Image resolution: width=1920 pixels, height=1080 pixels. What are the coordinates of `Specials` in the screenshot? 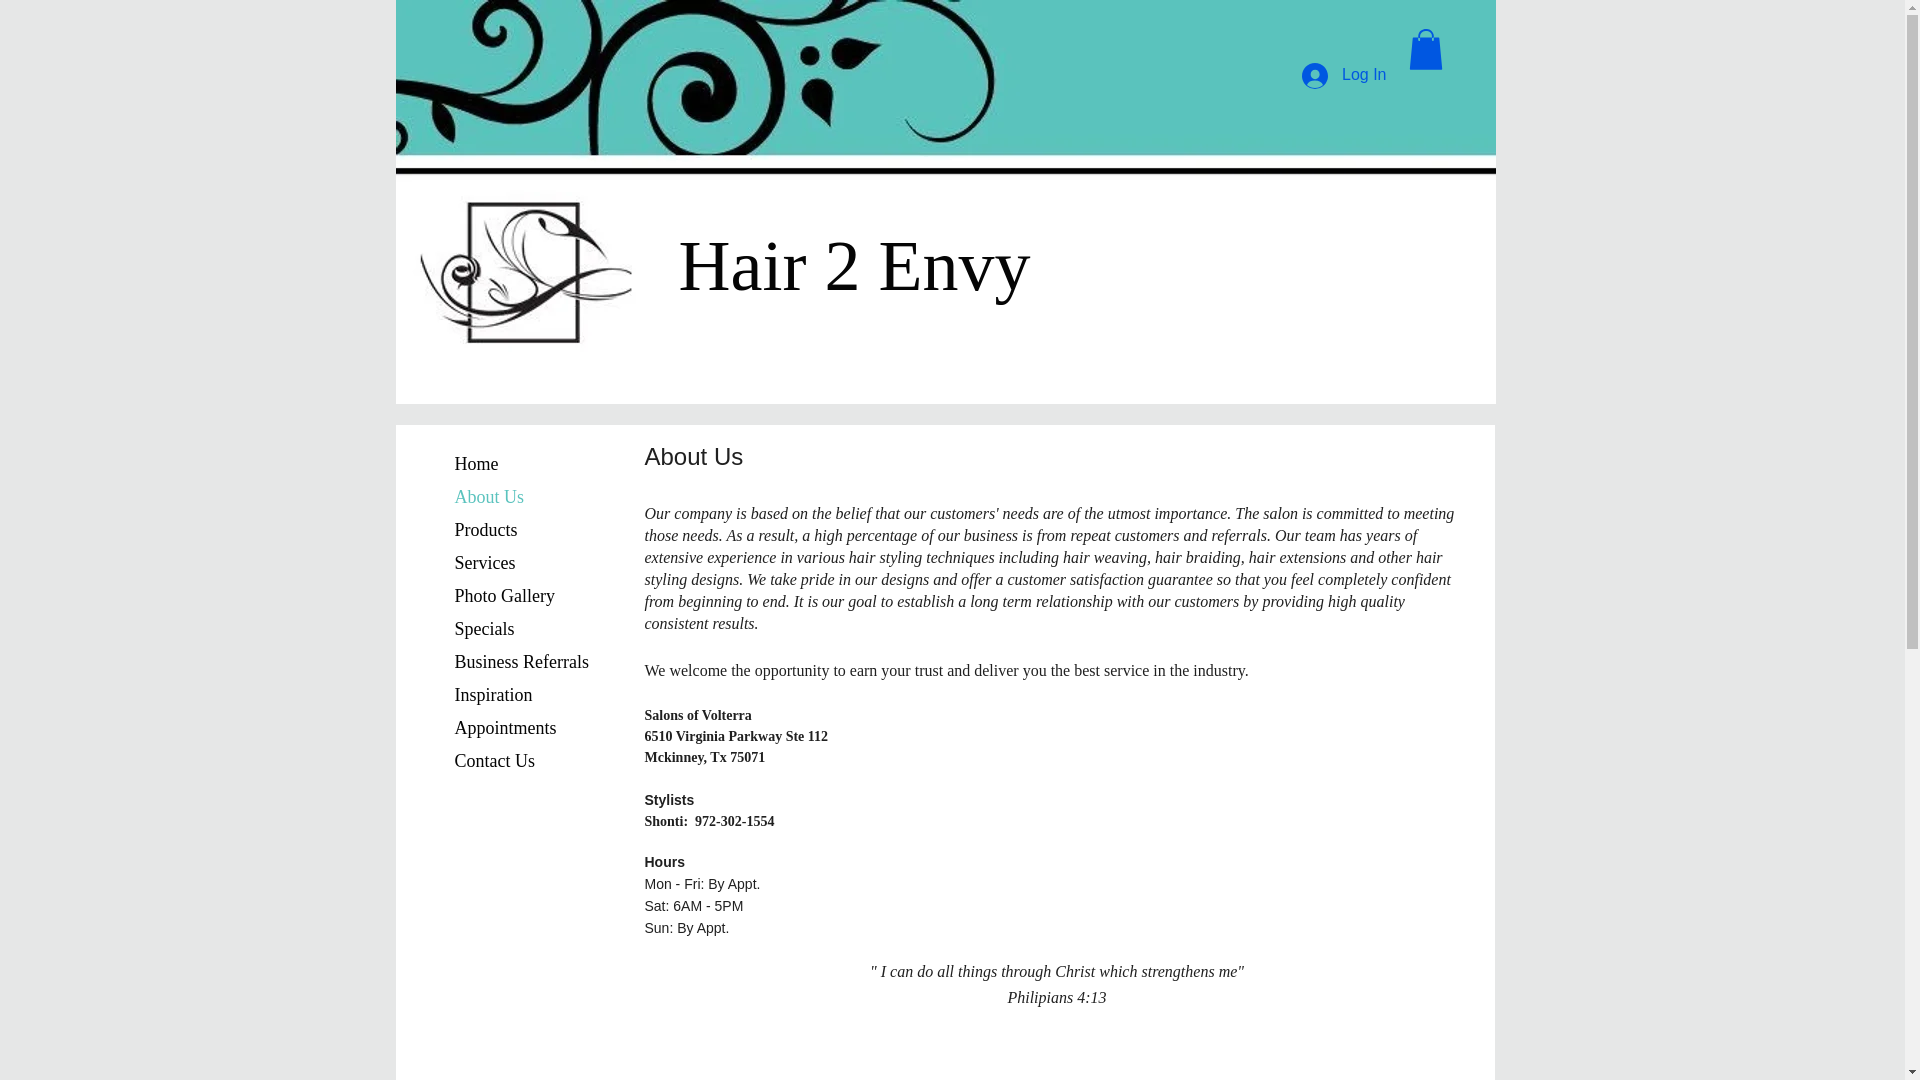 It's located at (484, 628).